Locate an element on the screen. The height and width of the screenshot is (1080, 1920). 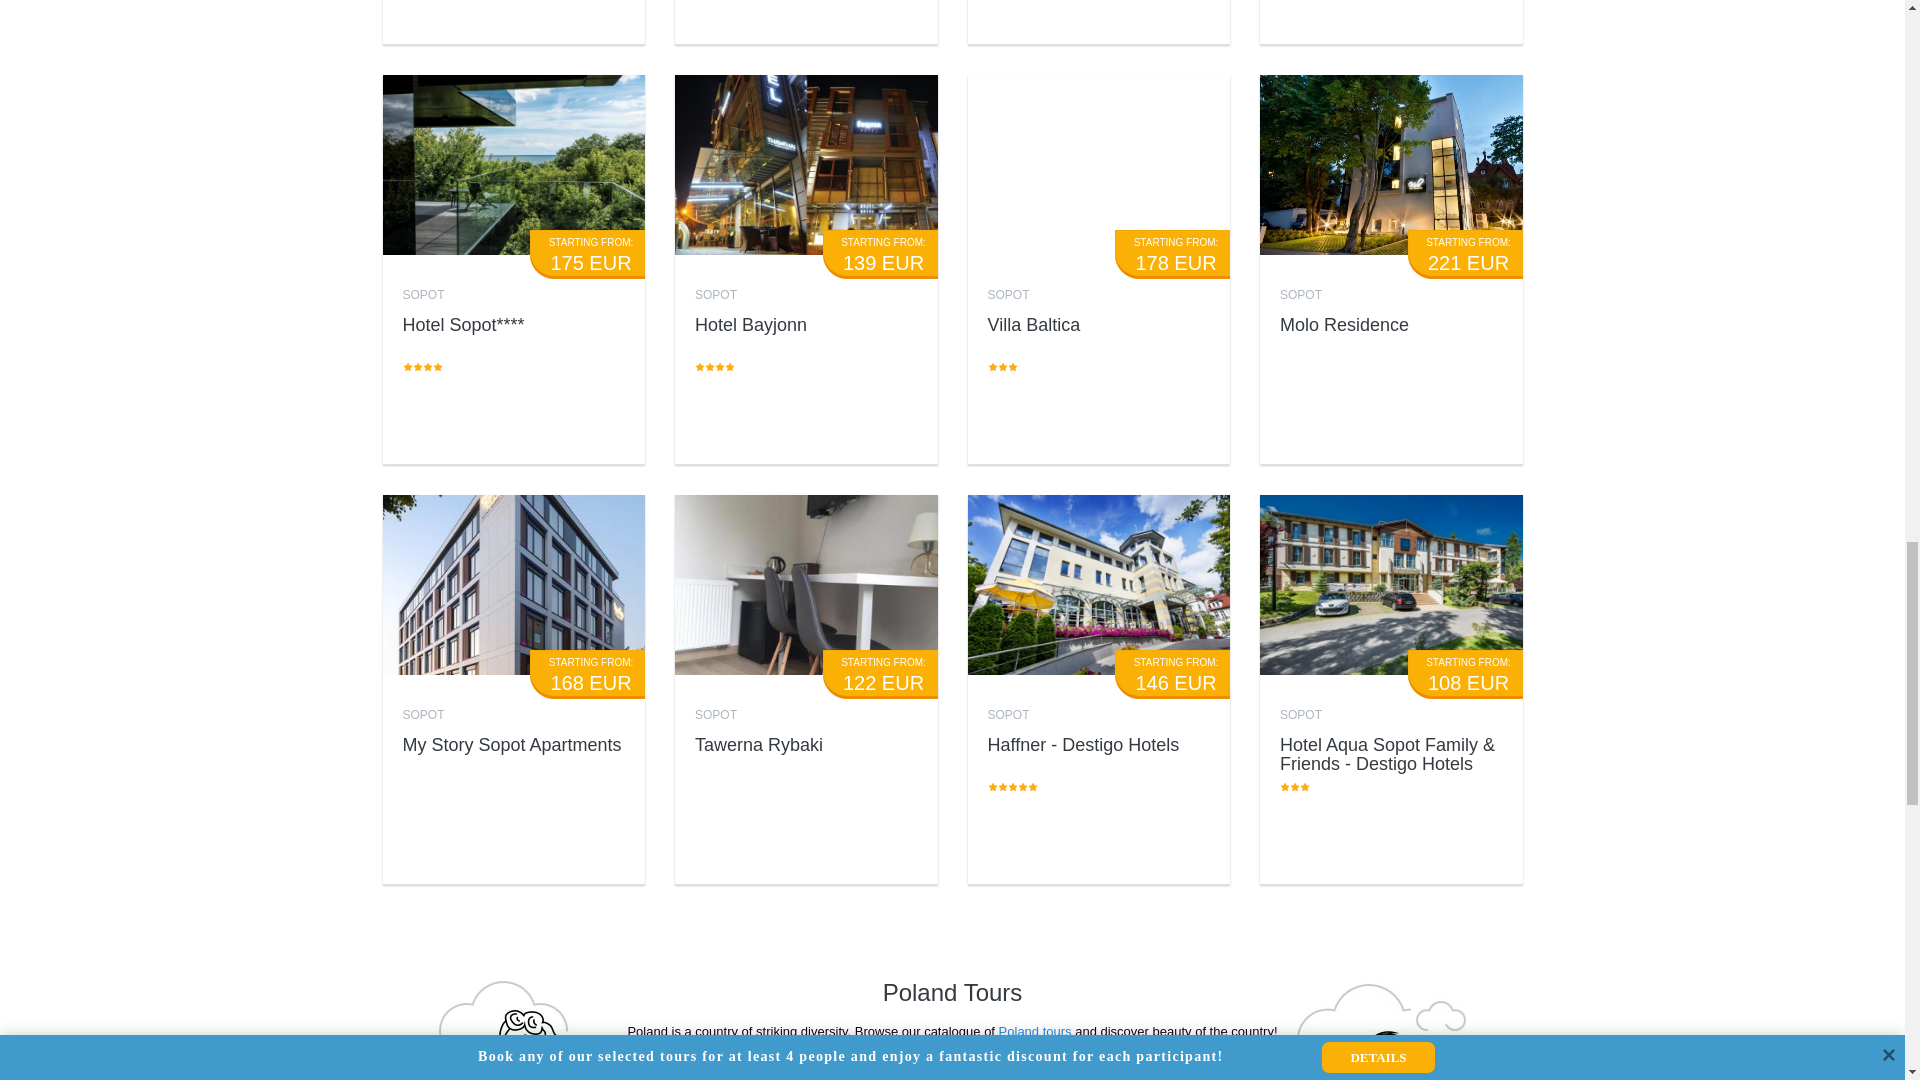
Haffner - Destigo Hotels is located at coordinates (1084, 744).